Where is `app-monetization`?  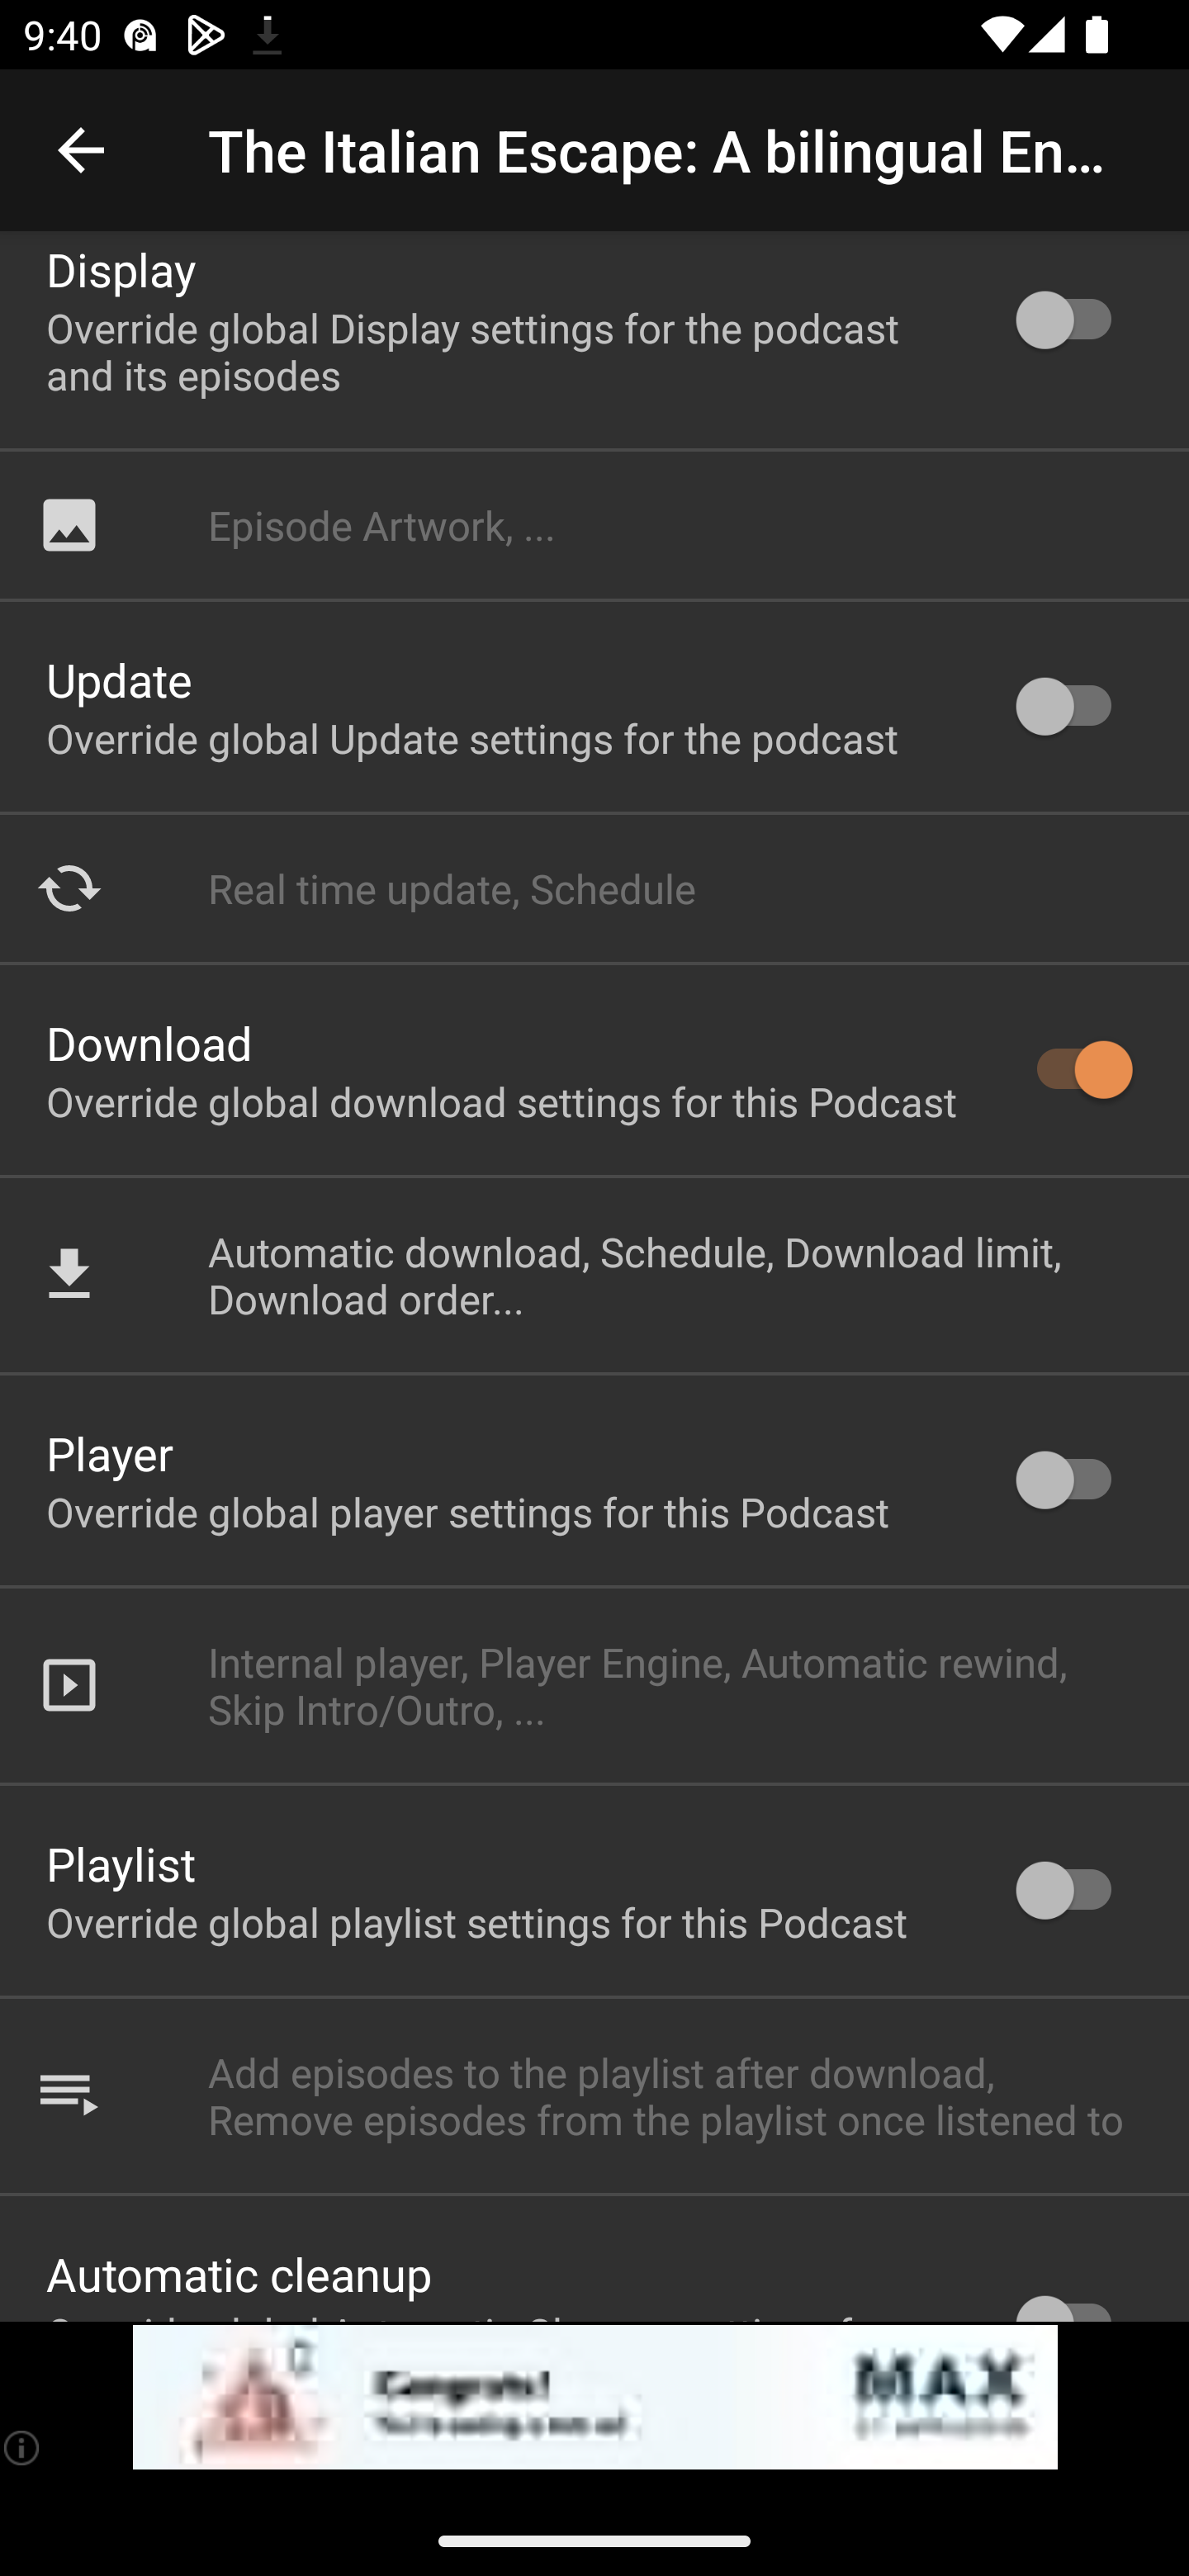 app-monetization is located at coordinates (594, 2398).